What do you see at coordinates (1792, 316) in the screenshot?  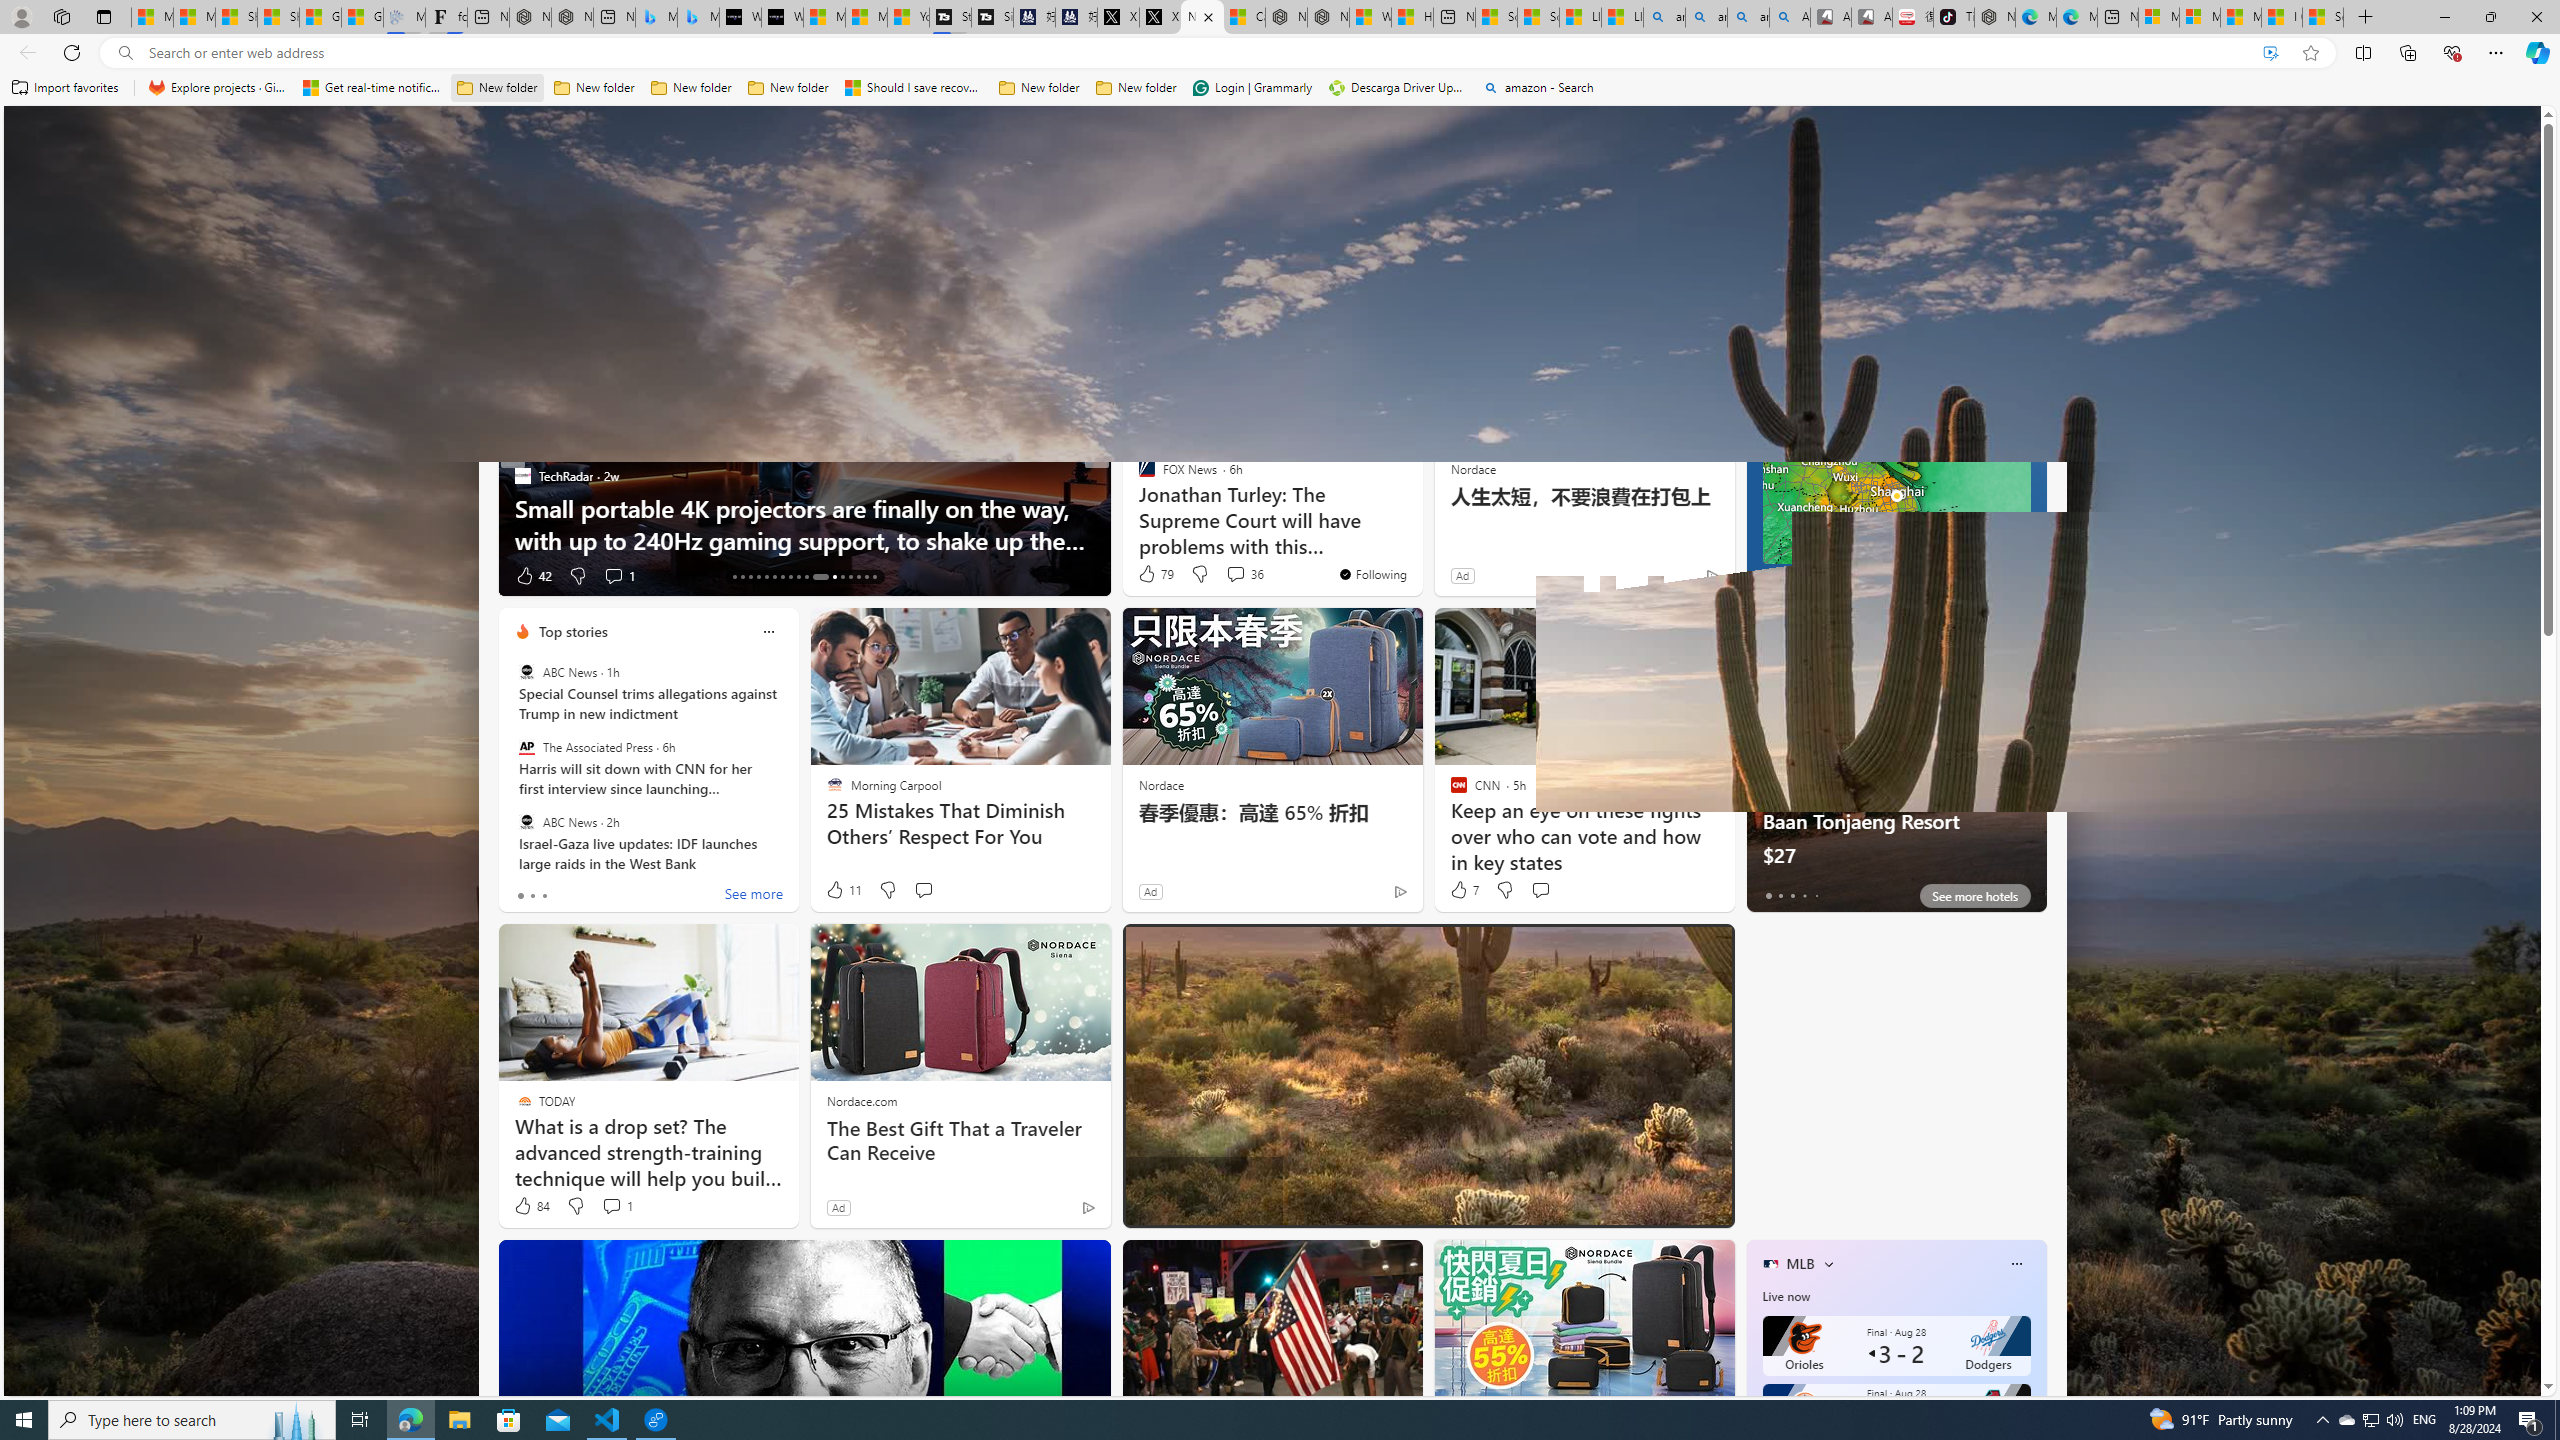 I see `Shanghai` at bounding box center [1792, 316].